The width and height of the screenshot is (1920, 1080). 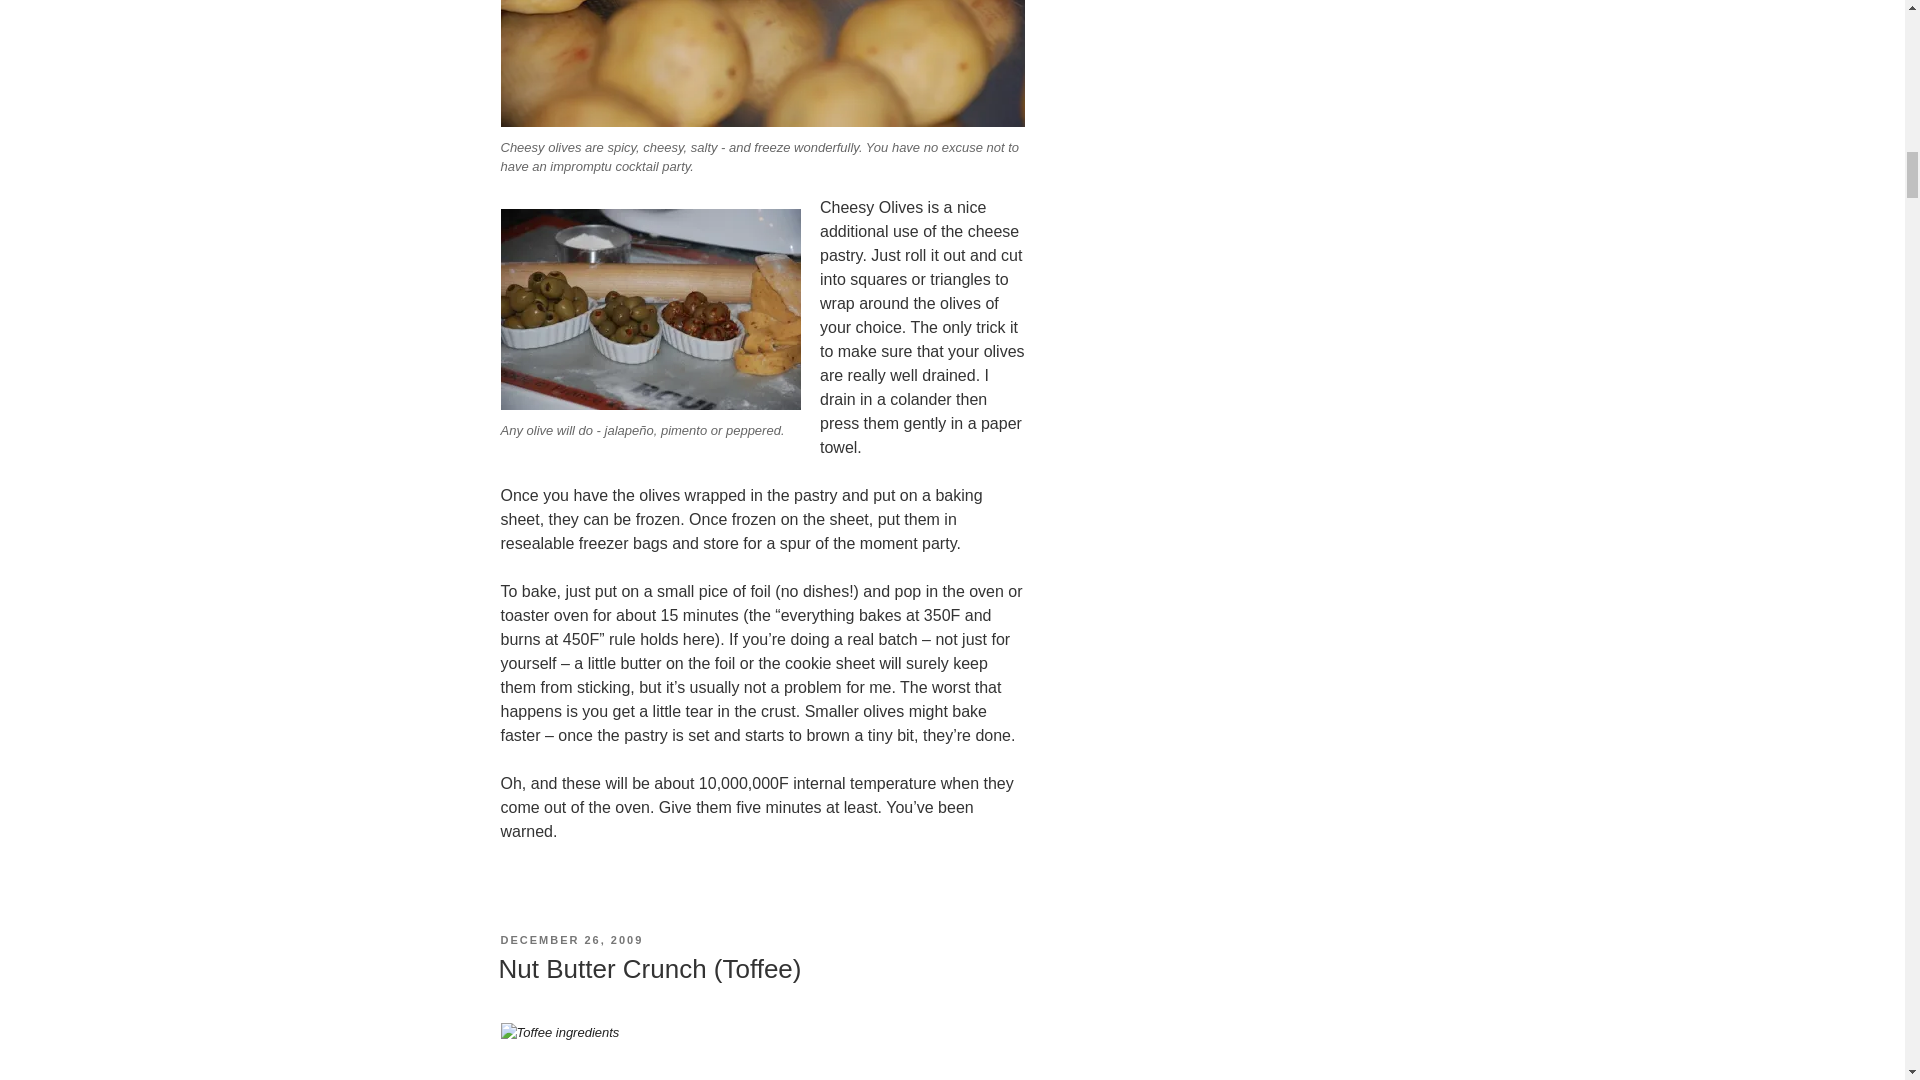 I want to click on Cheesey olives, so click(x=761, y=64).